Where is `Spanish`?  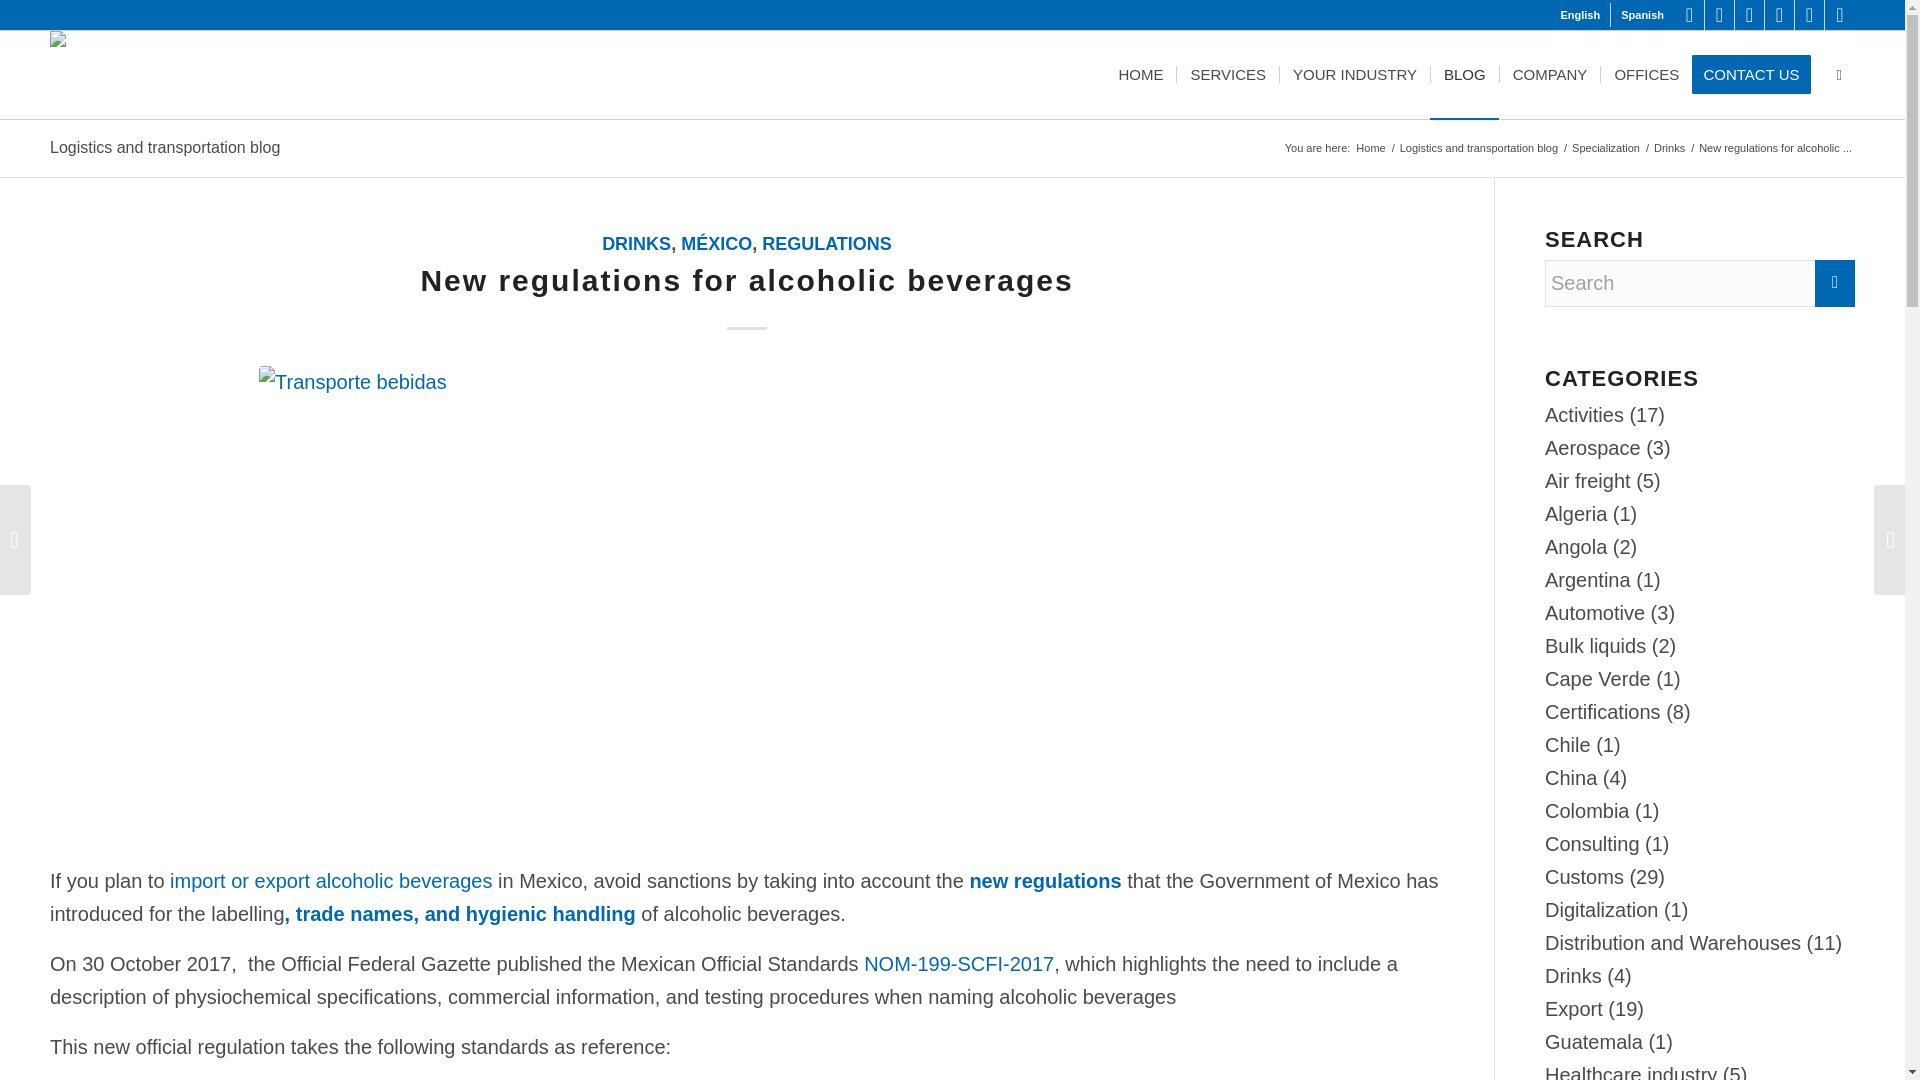 Spanish is located at coordinates (1642, 15).